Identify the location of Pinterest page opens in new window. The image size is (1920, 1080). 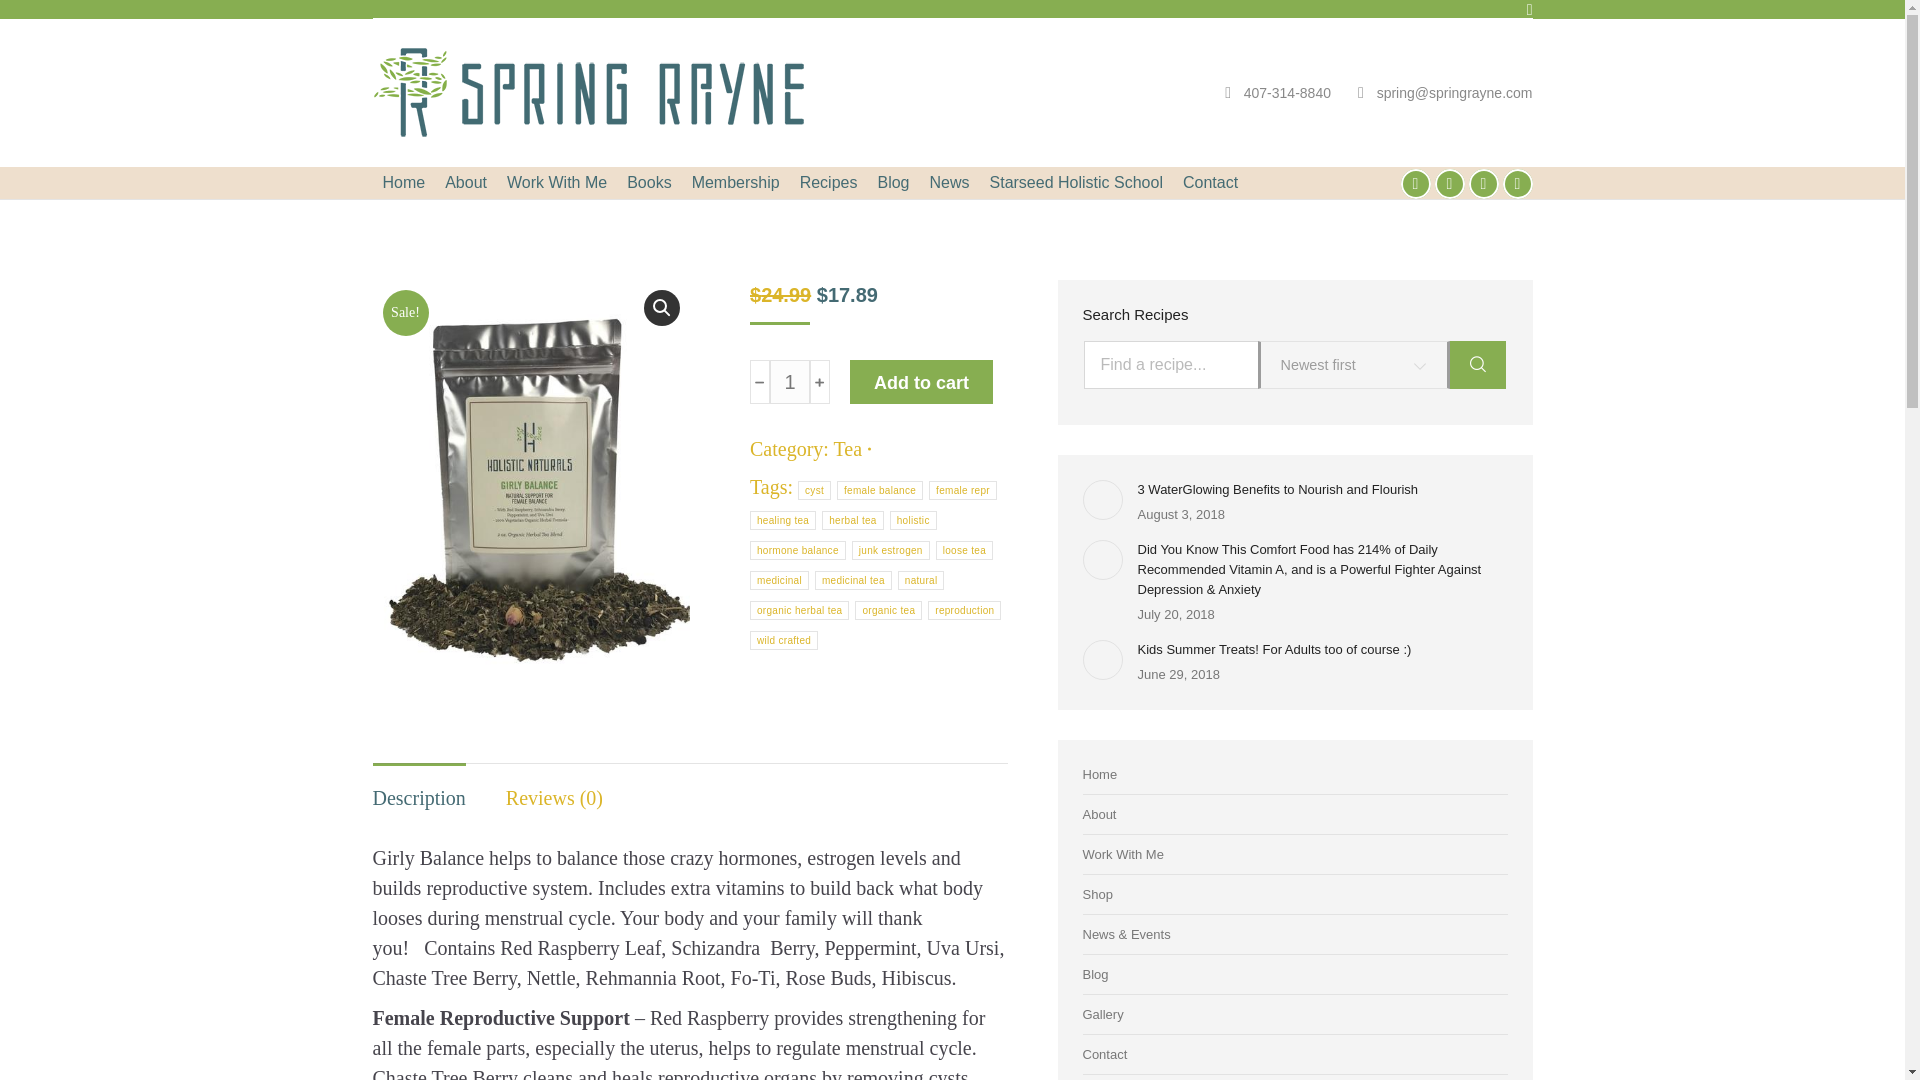
(1516, 183).